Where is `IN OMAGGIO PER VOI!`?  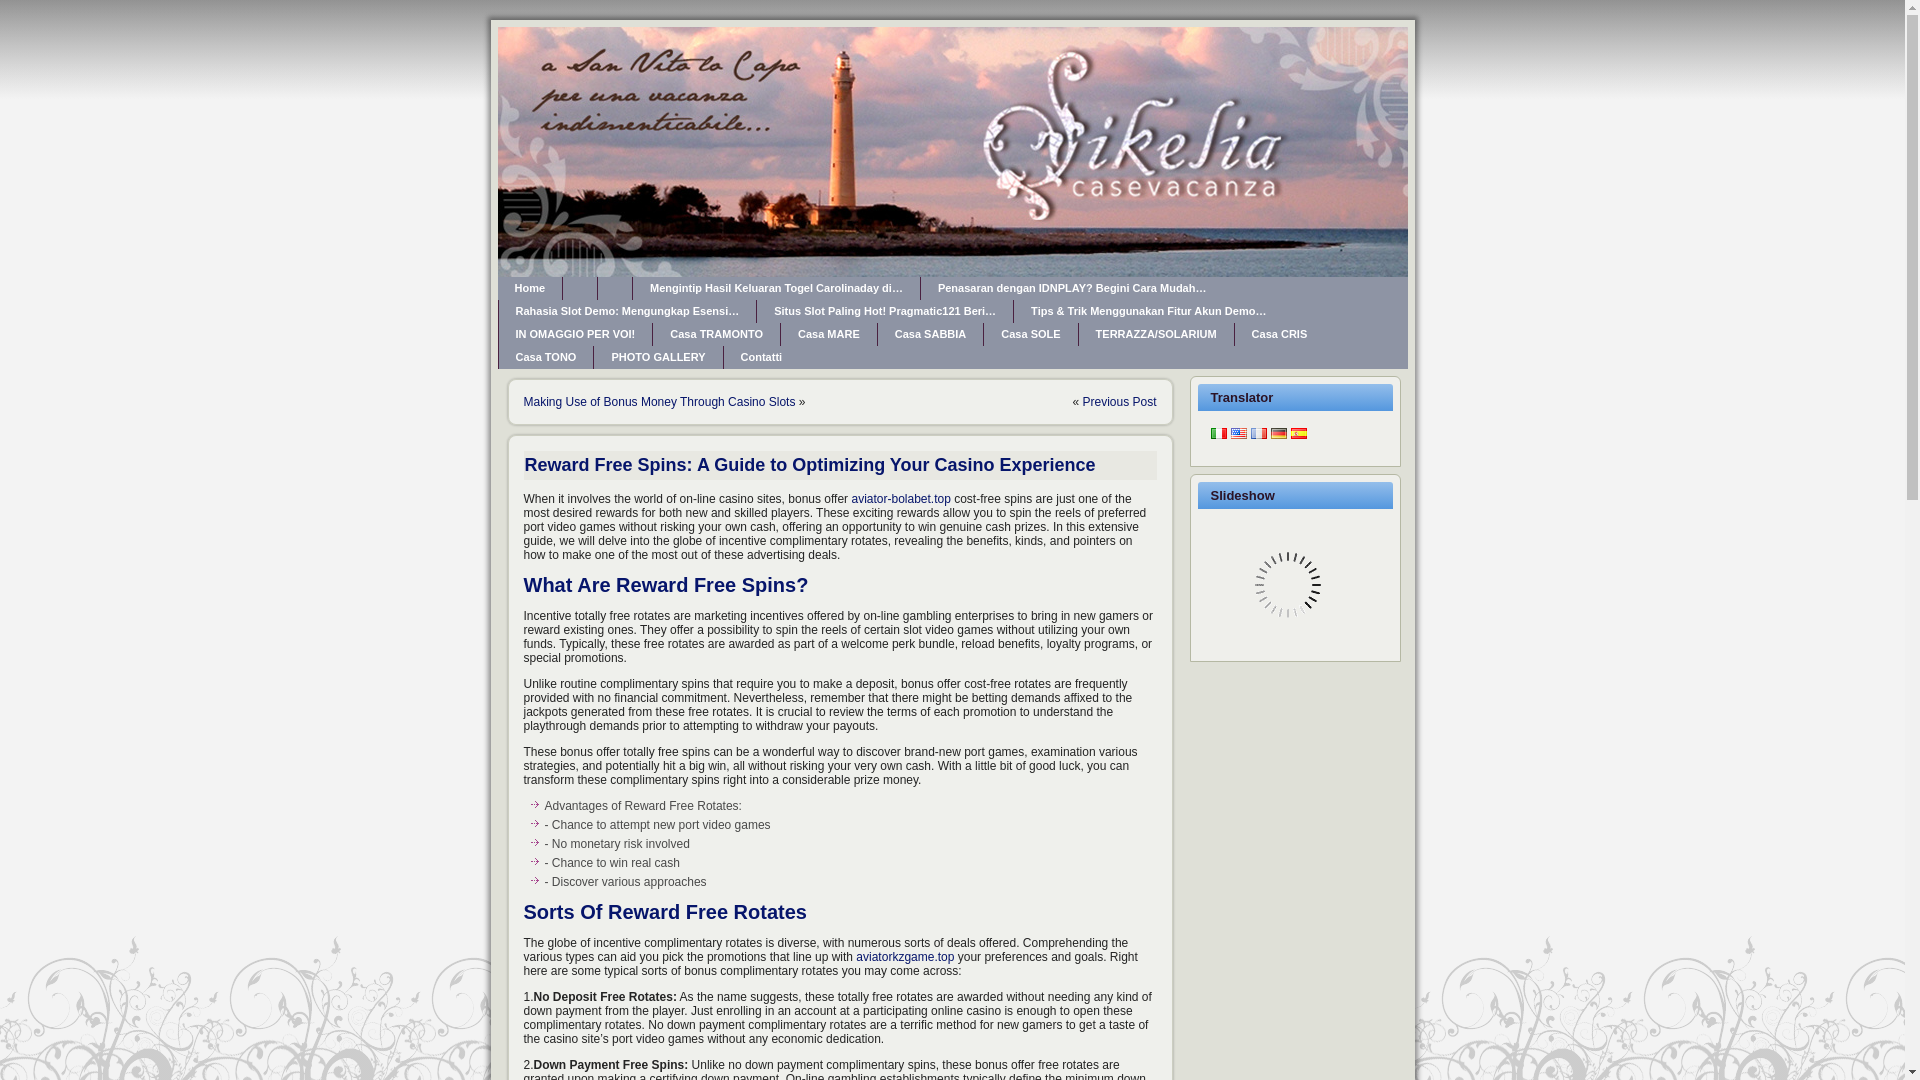 IN OMAGGIO PER VOI! is located at coordinates (574, 334).